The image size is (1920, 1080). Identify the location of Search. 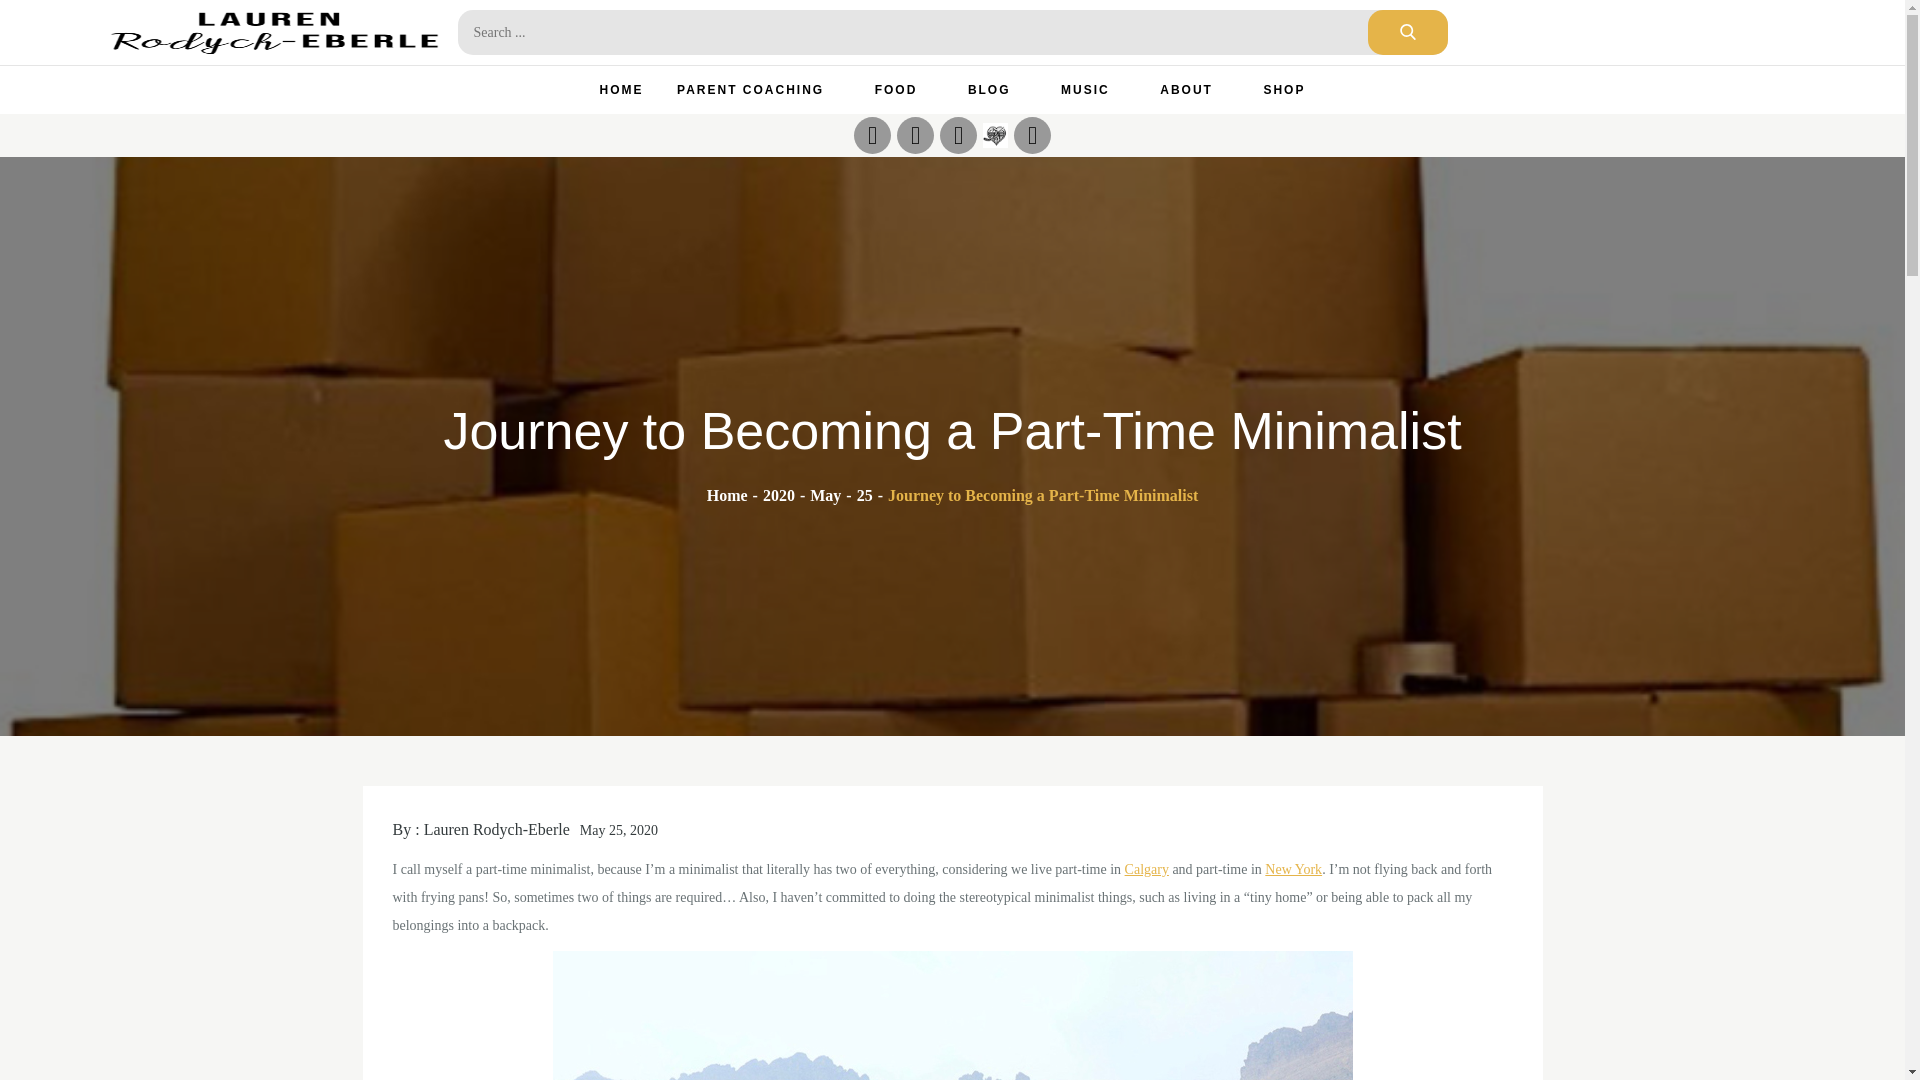
(1407, 32).